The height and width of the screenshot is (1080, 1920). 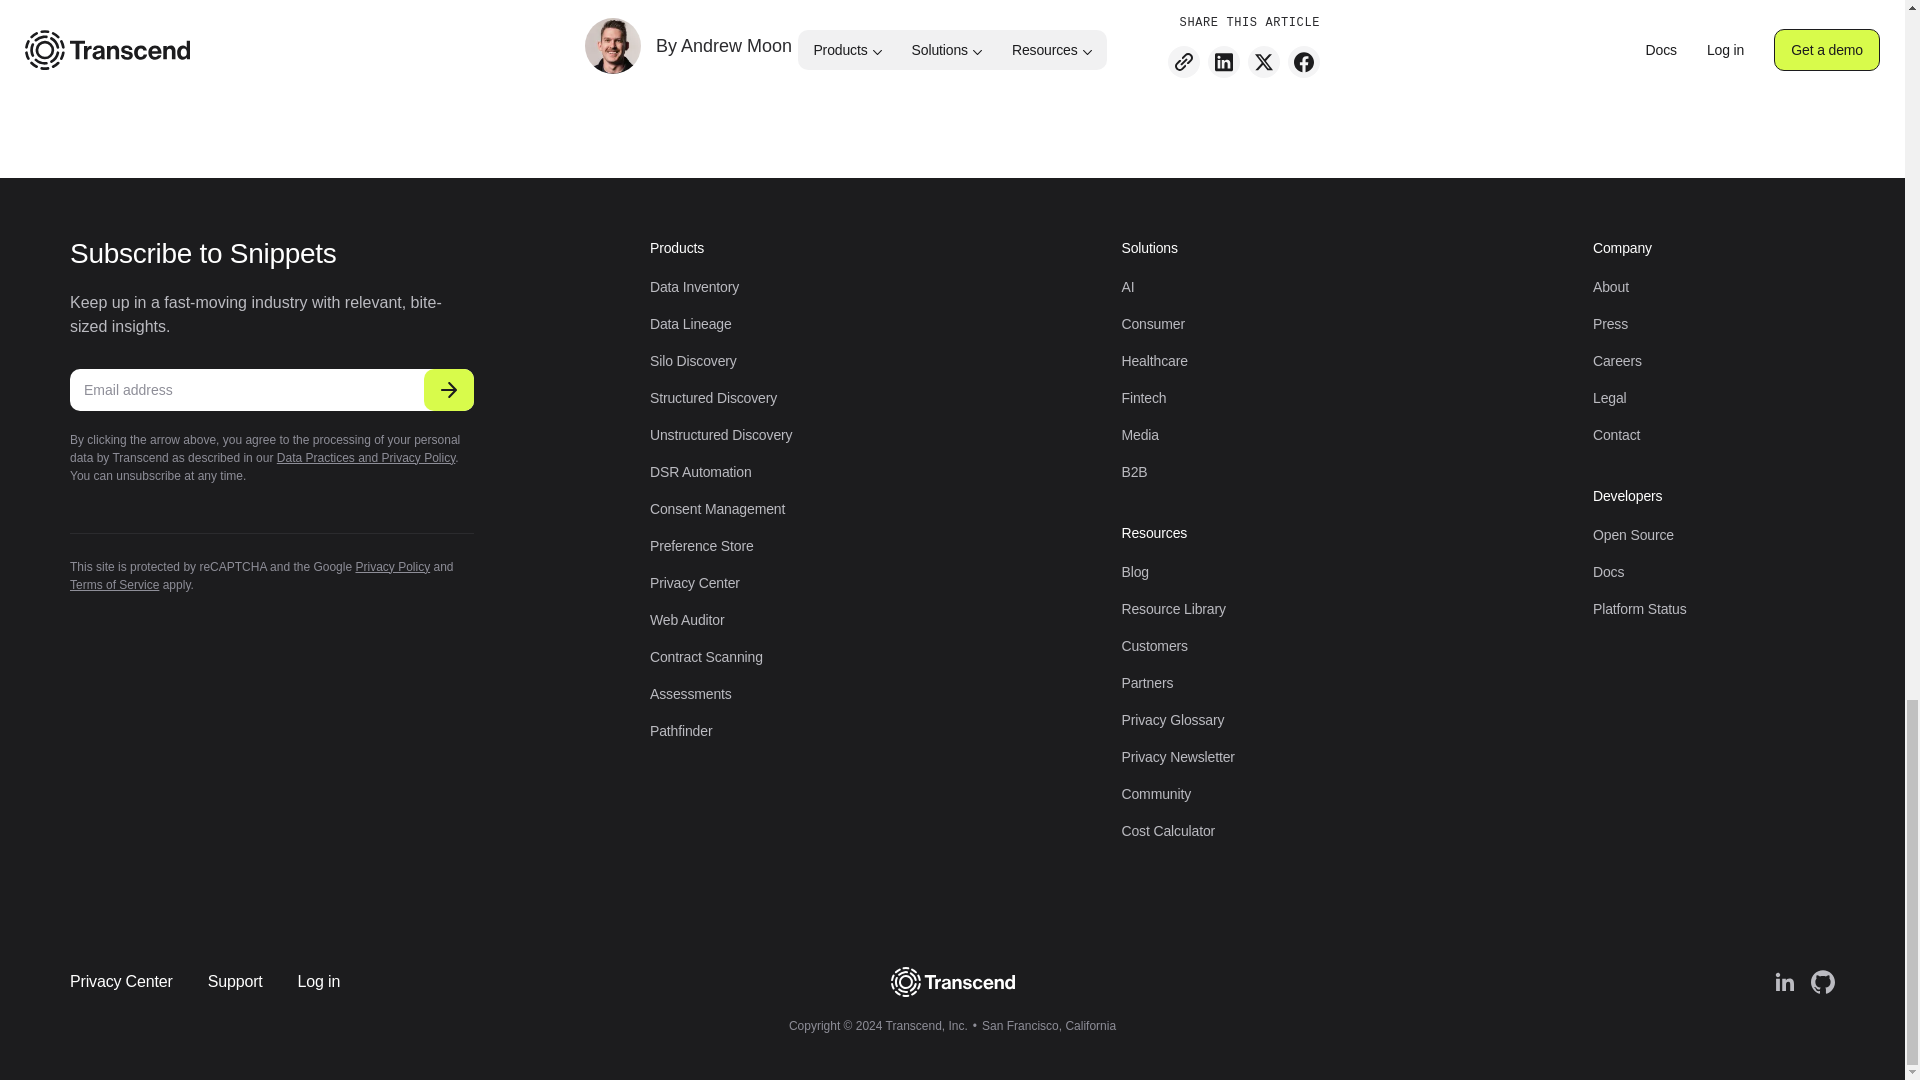 What do you see at coordinates (714, 398) in the screenshot?
I see `Structured Discovery` at bounding box center [714, 398].